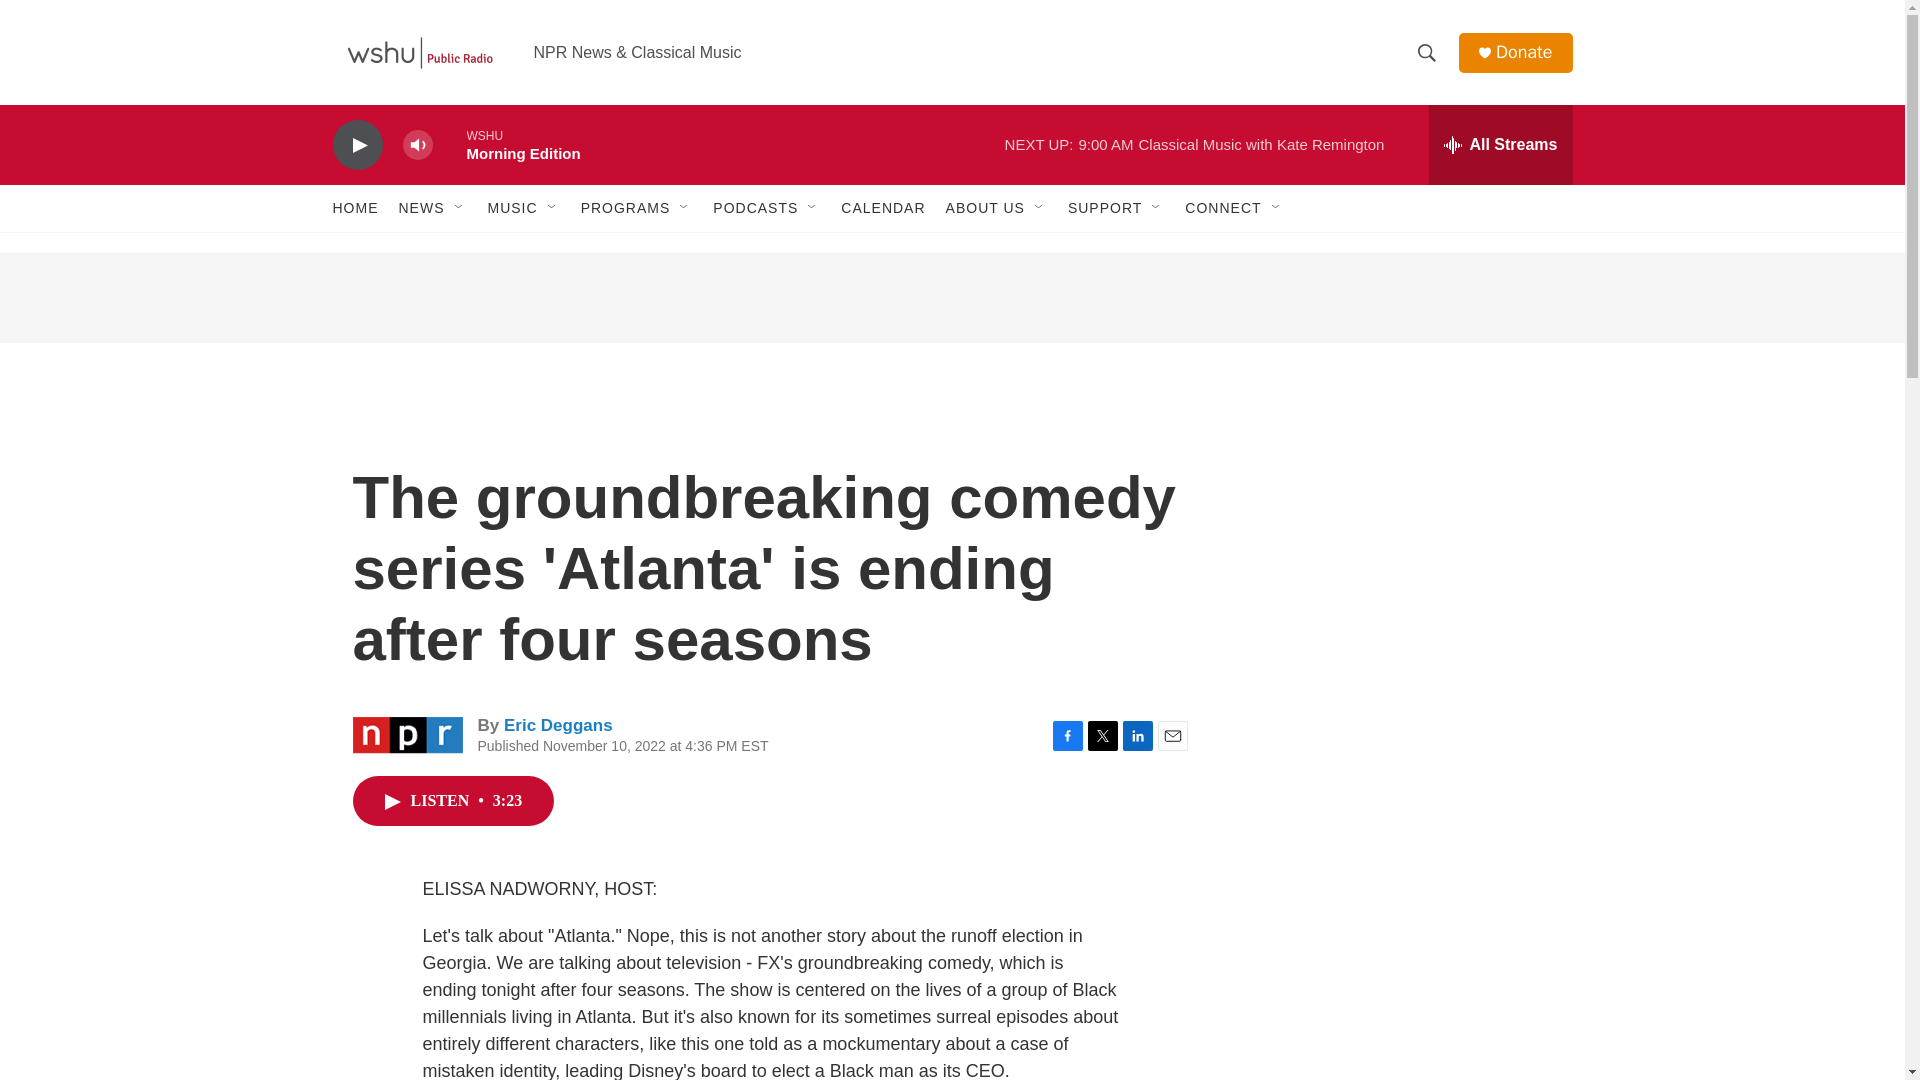 The width and height of the screenshot is (1920, 1080). I want to click on 3rd party ad content, so click(1401, 1031).